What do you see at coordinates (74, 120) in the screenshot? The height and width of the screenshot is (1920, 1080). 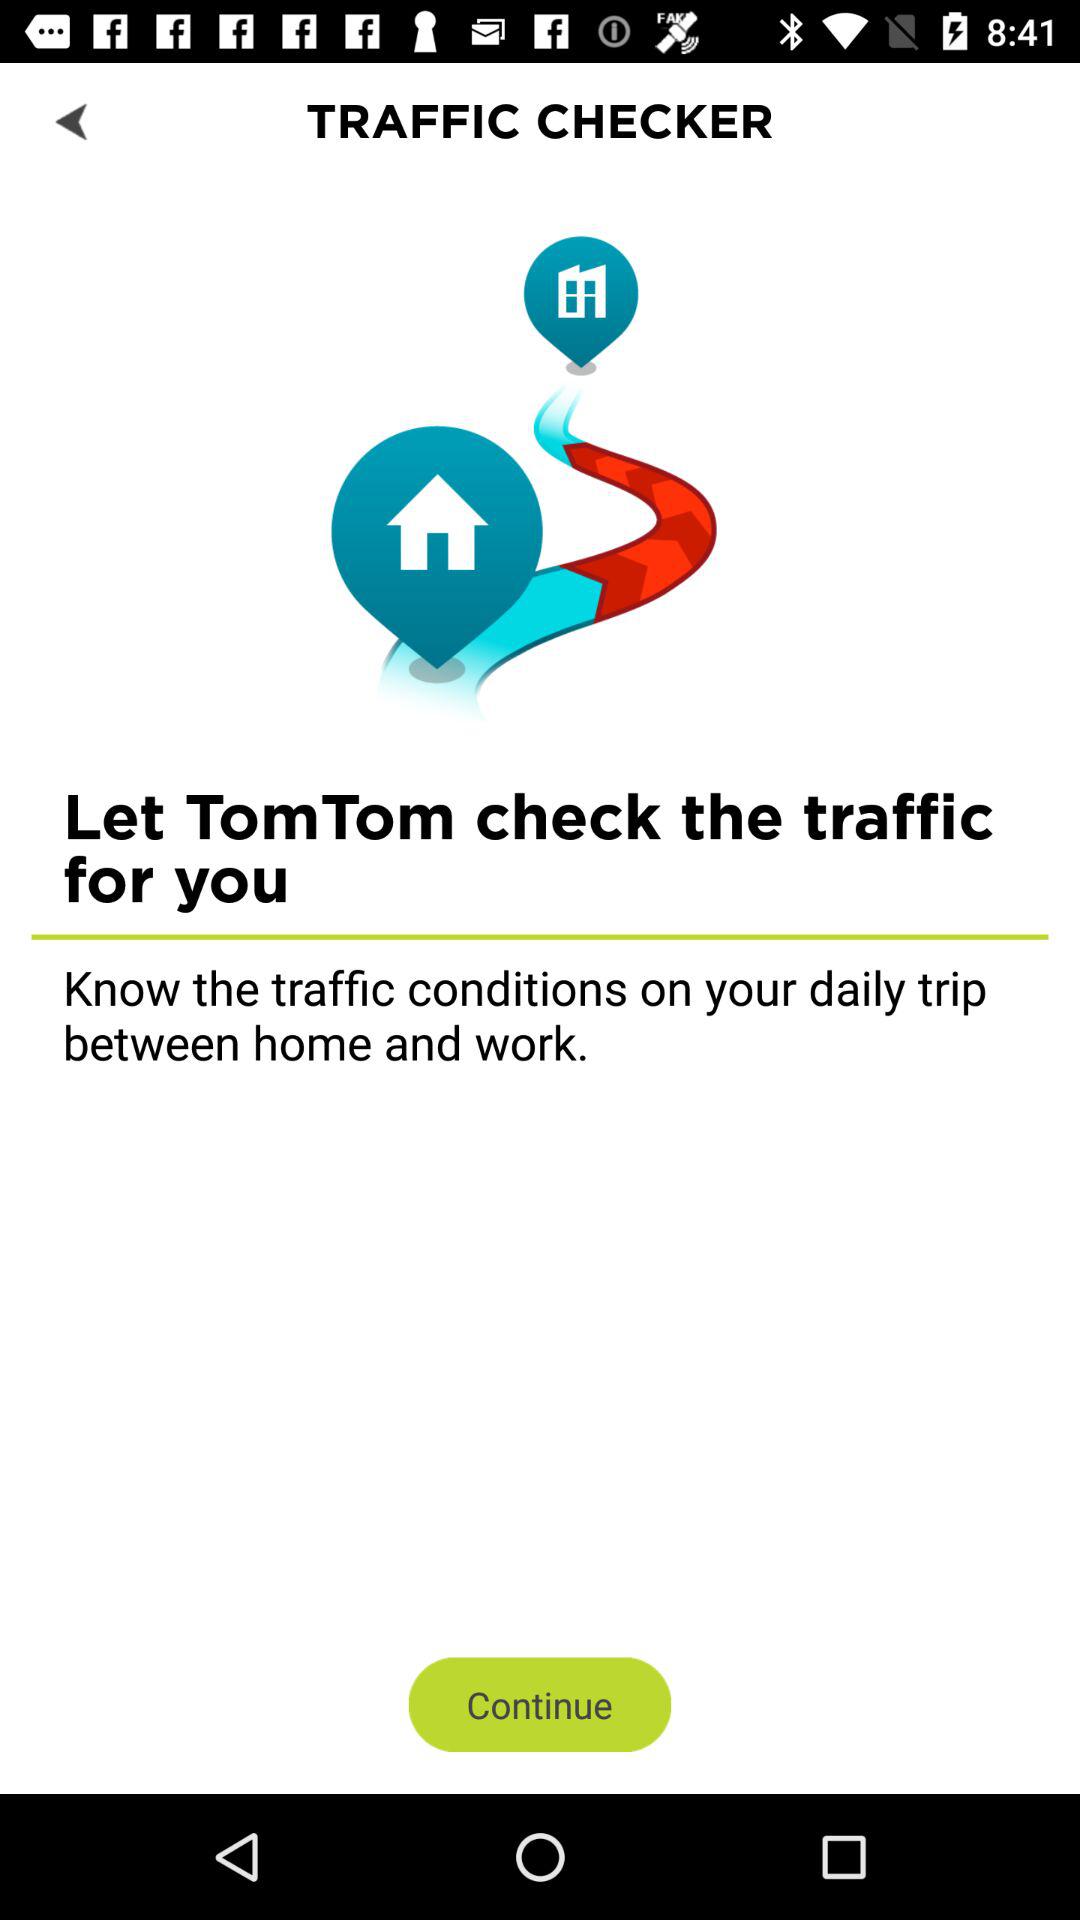 I see `go back` at bounding box center [74, 120].